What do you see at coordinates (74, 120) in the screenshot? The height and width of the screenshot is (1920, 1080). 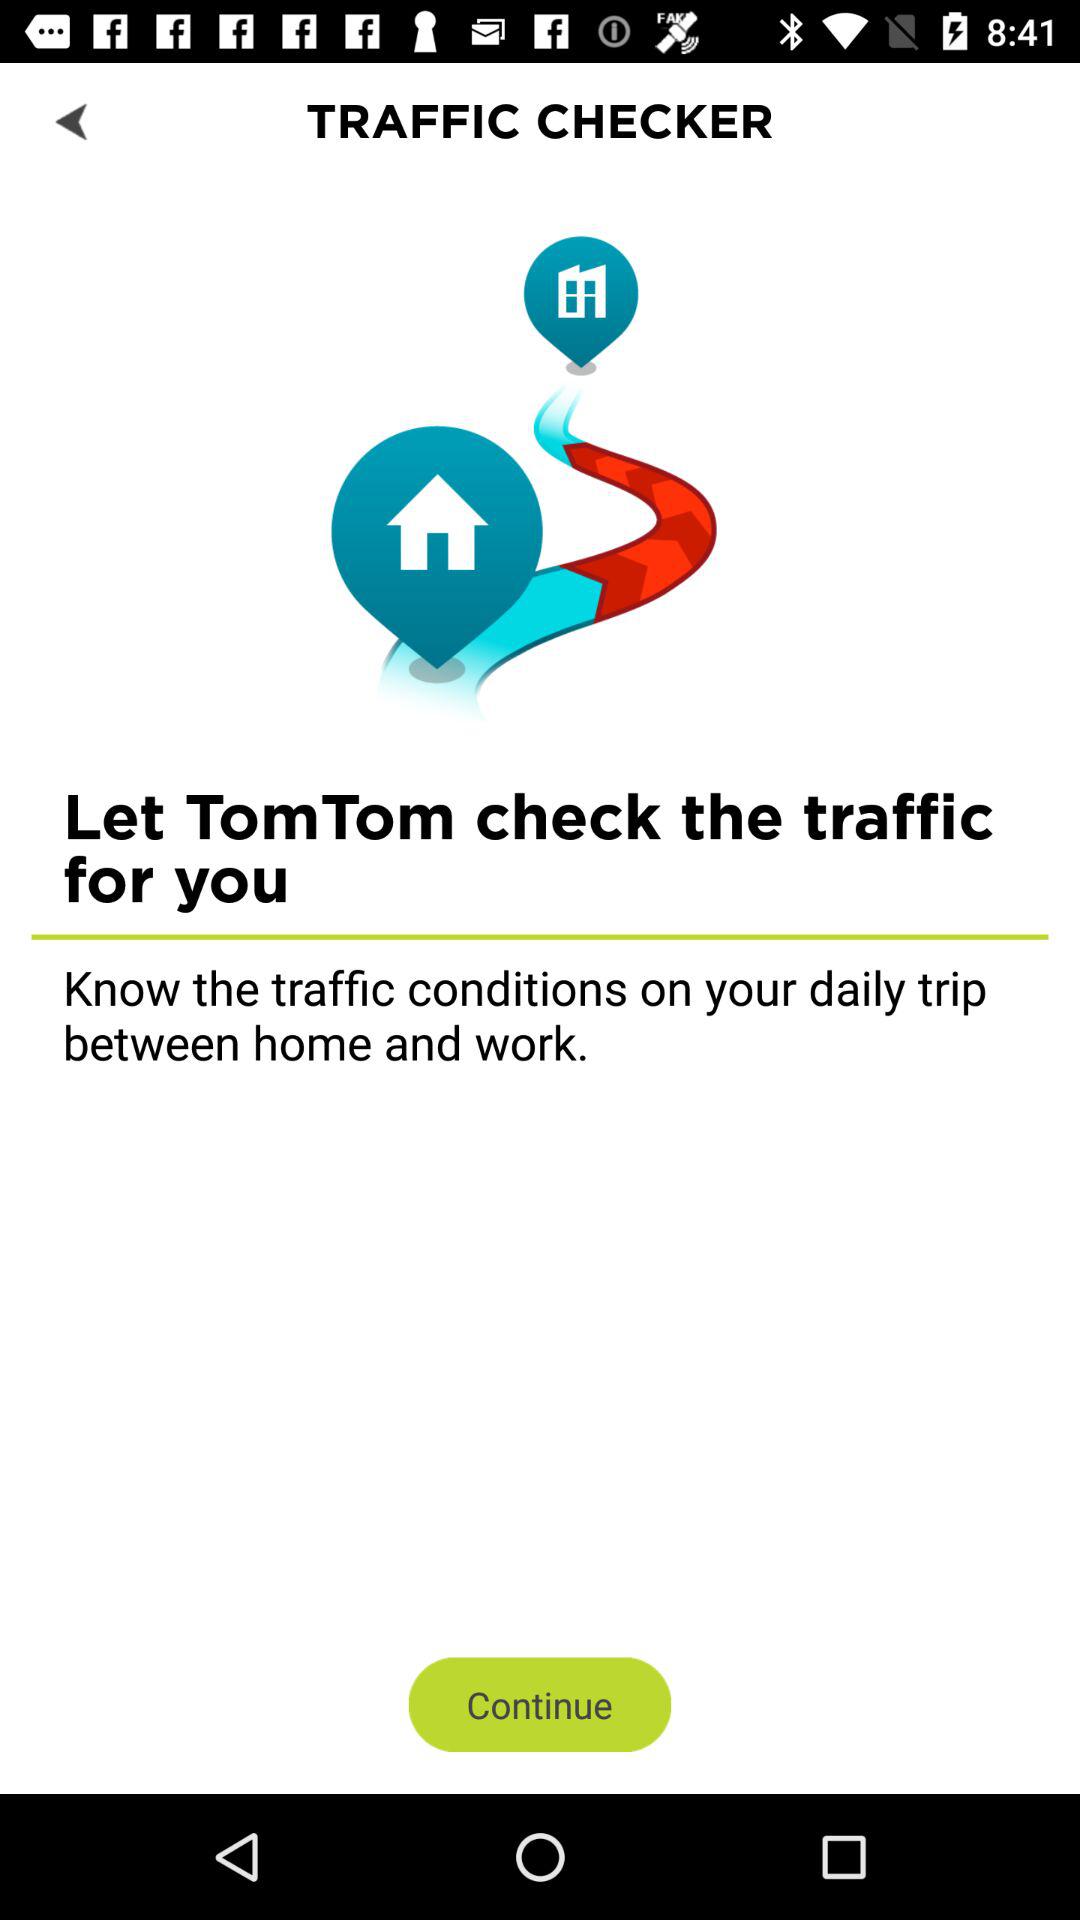 I see `go back` at bounding box center [74, 120].